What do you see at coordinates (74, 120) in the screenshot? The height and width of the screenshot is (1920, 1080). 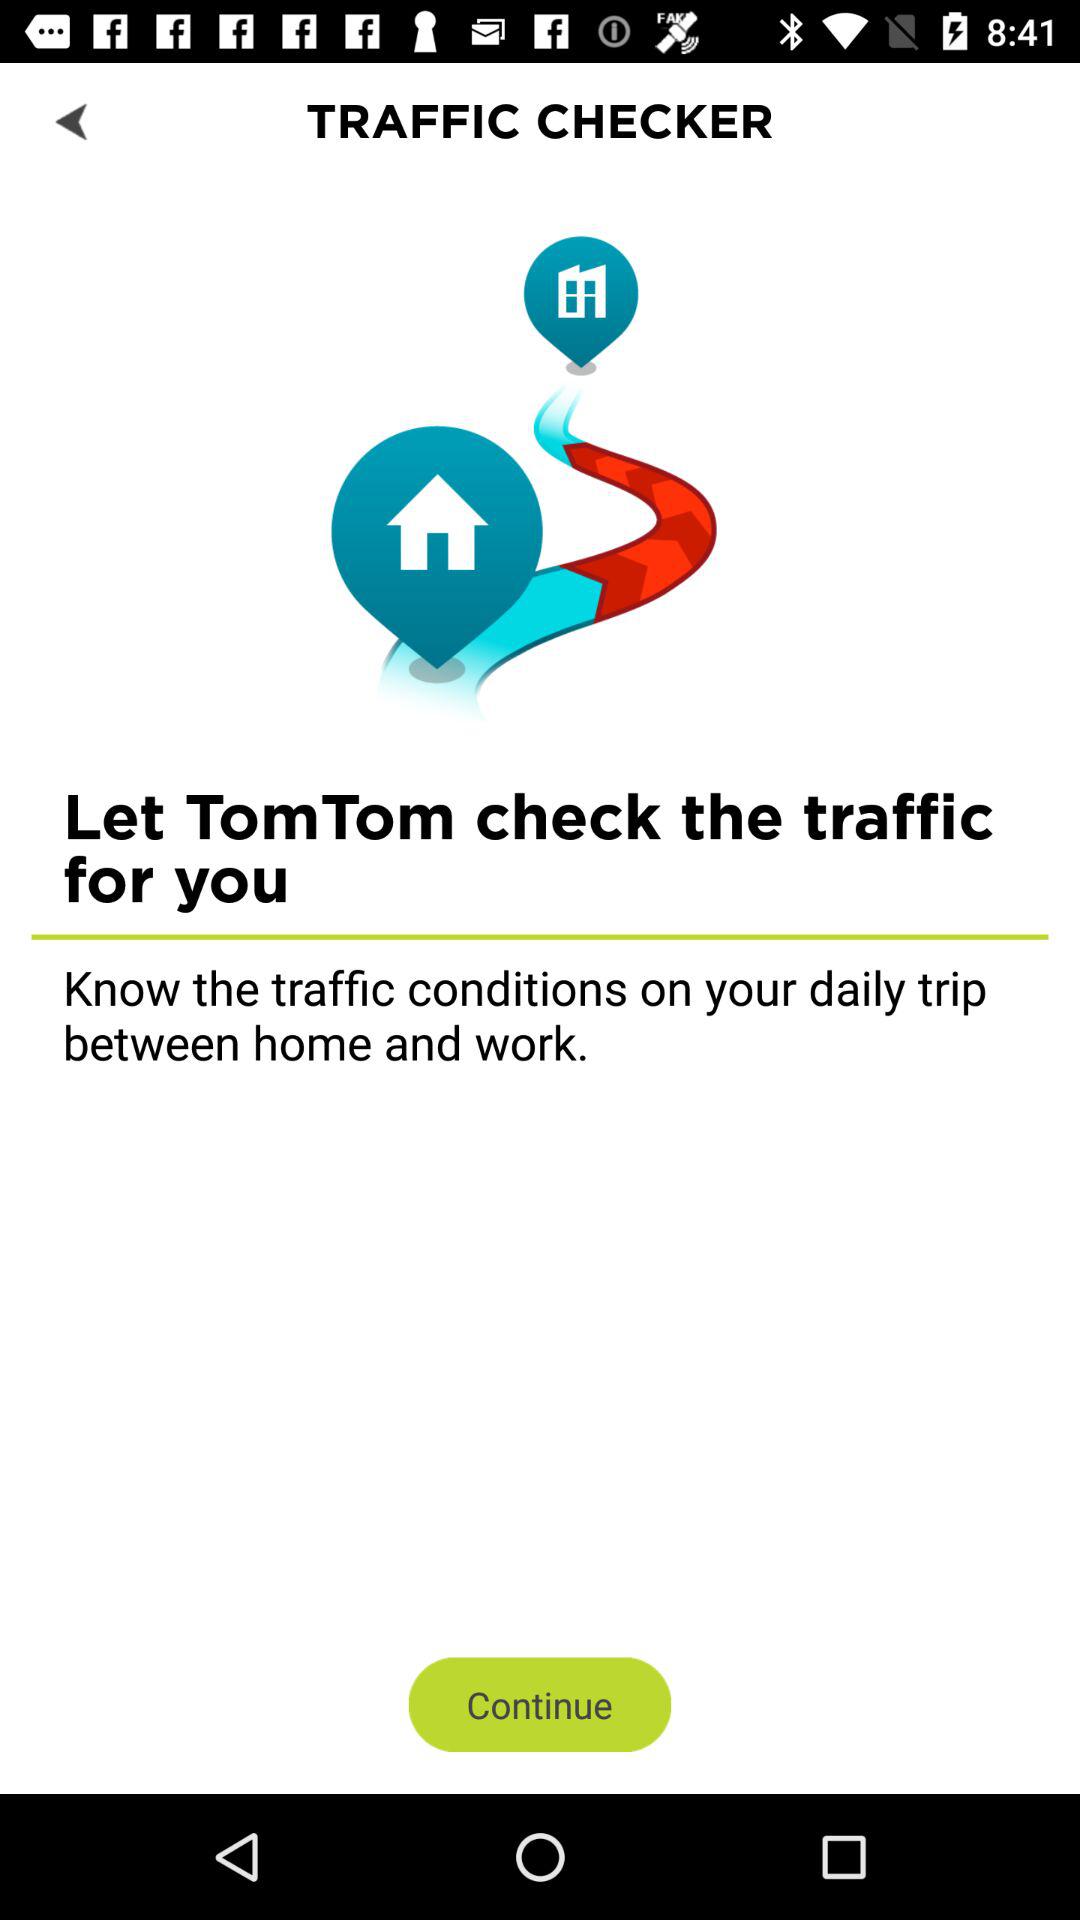 I see `go back` at bounding box center [74, 120].